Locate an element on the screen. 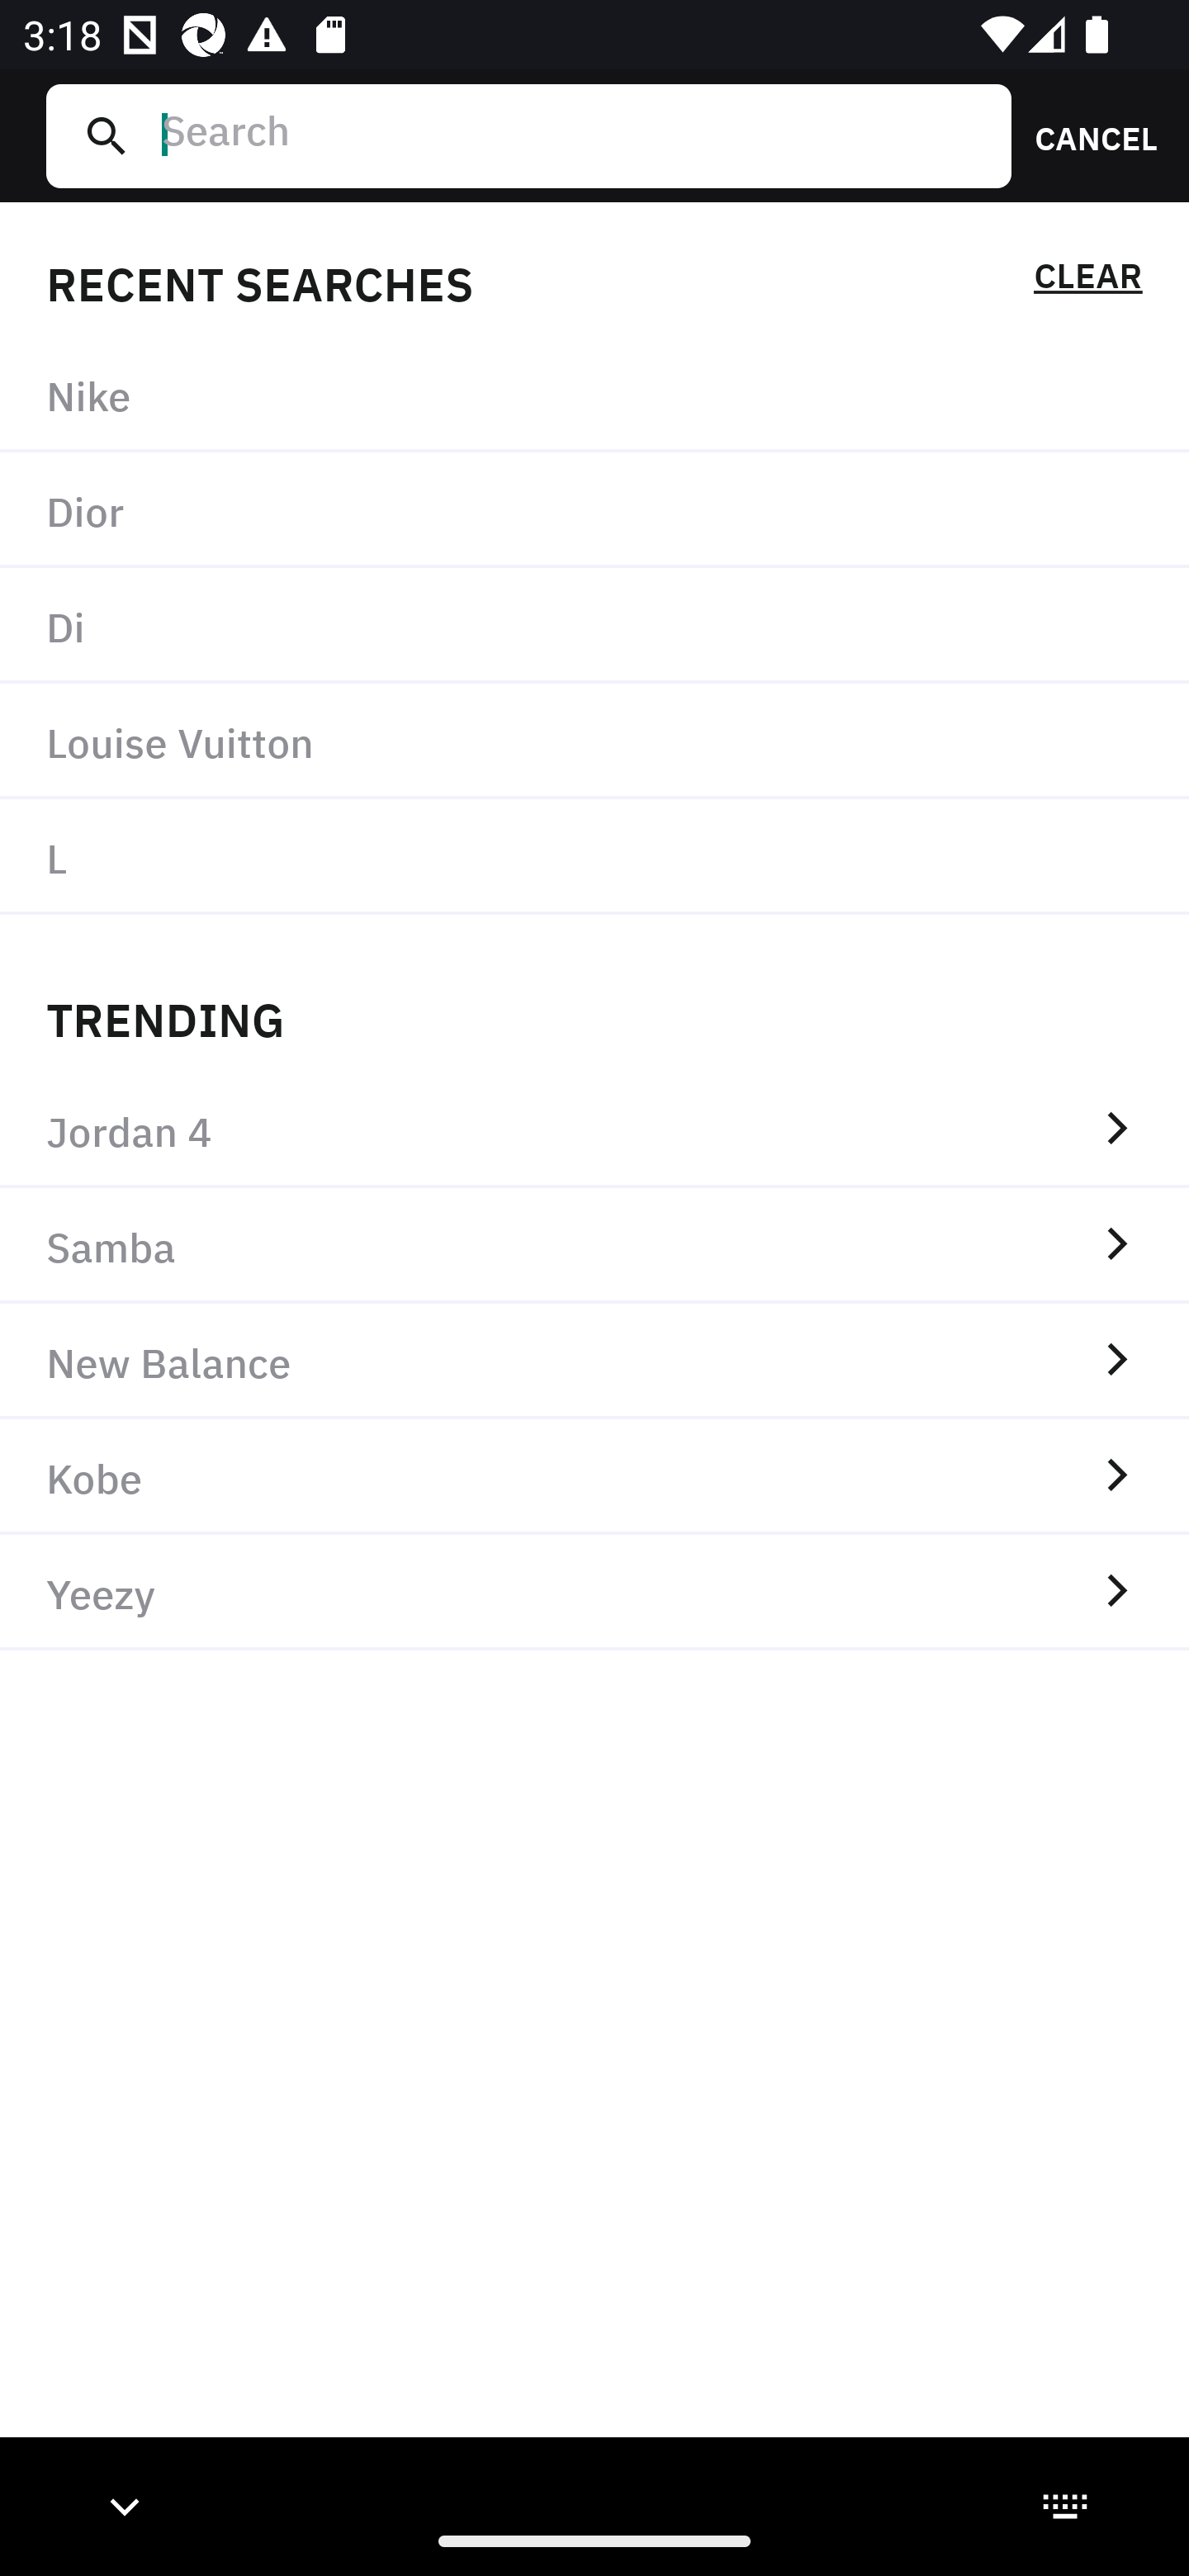  Dior is located at coordinates (594, 511).